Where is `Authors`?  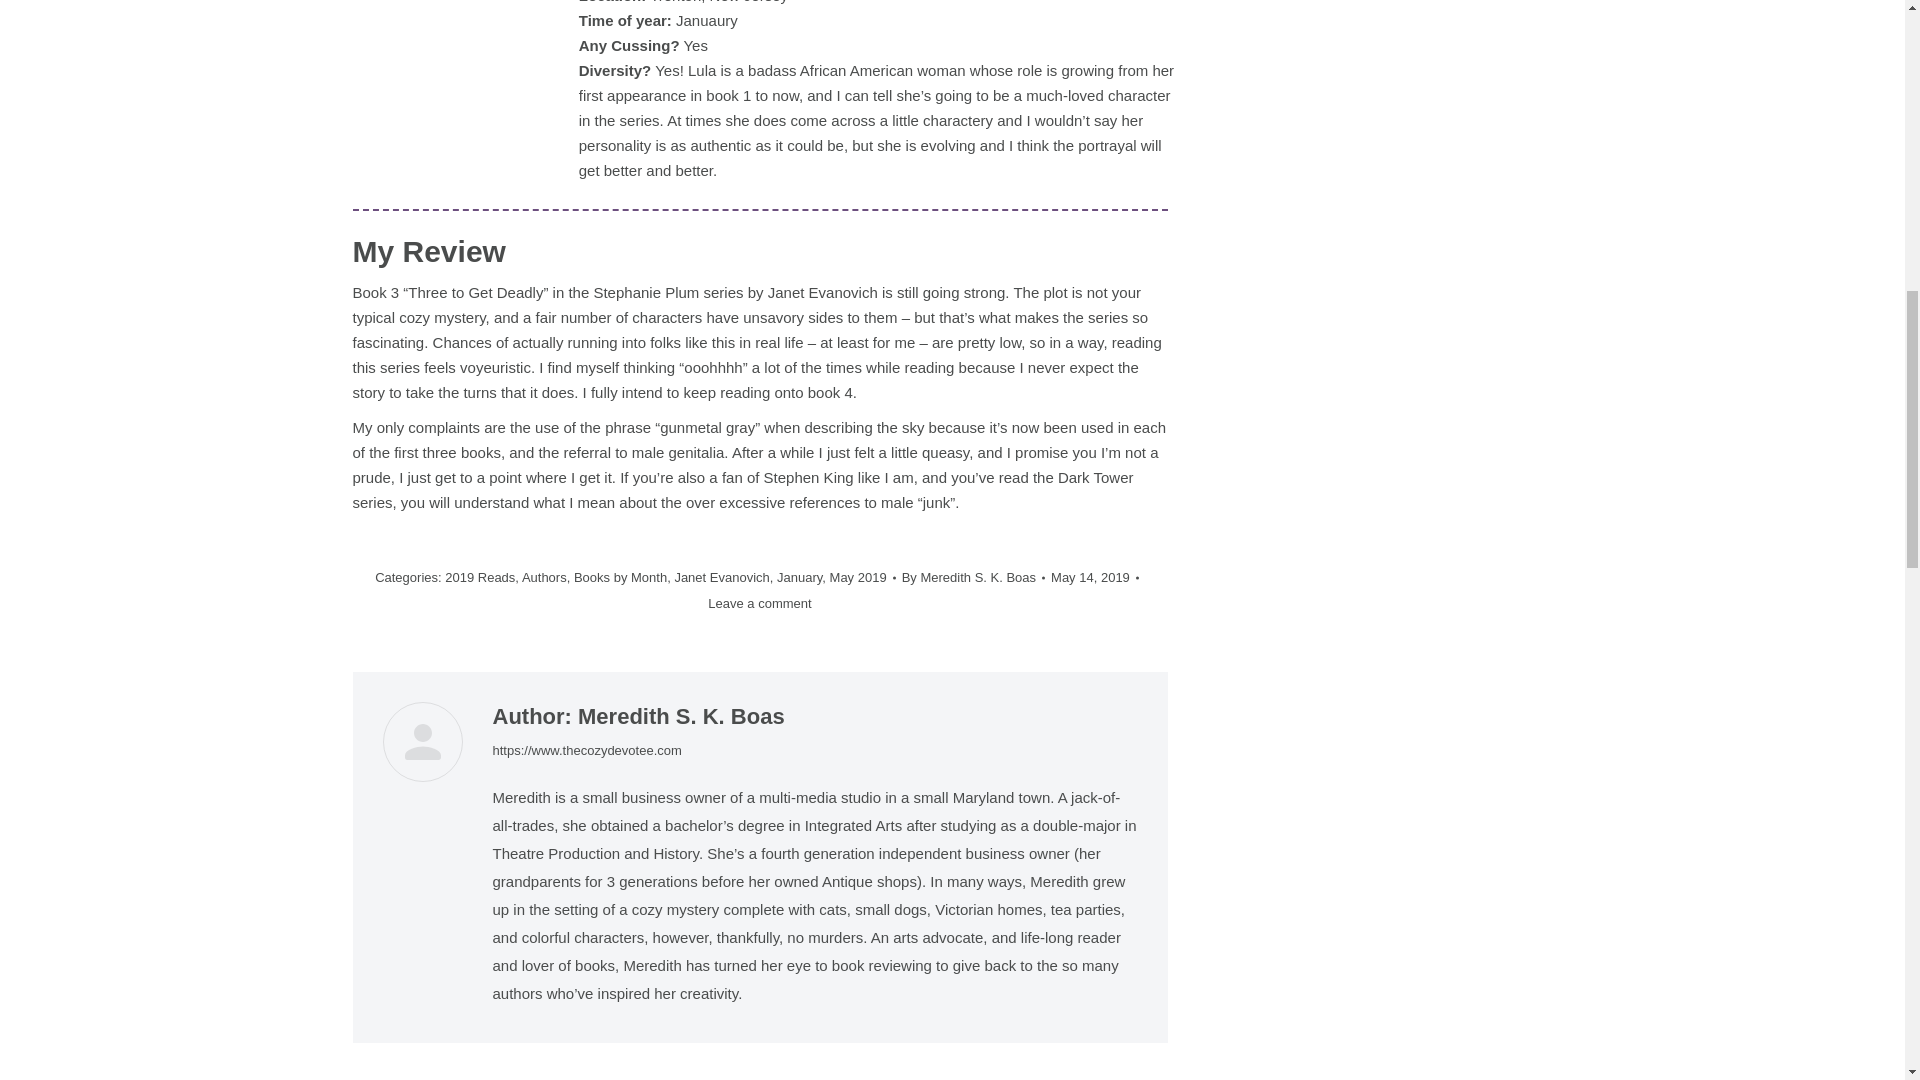
Authors is located at coordinates (544, 578).